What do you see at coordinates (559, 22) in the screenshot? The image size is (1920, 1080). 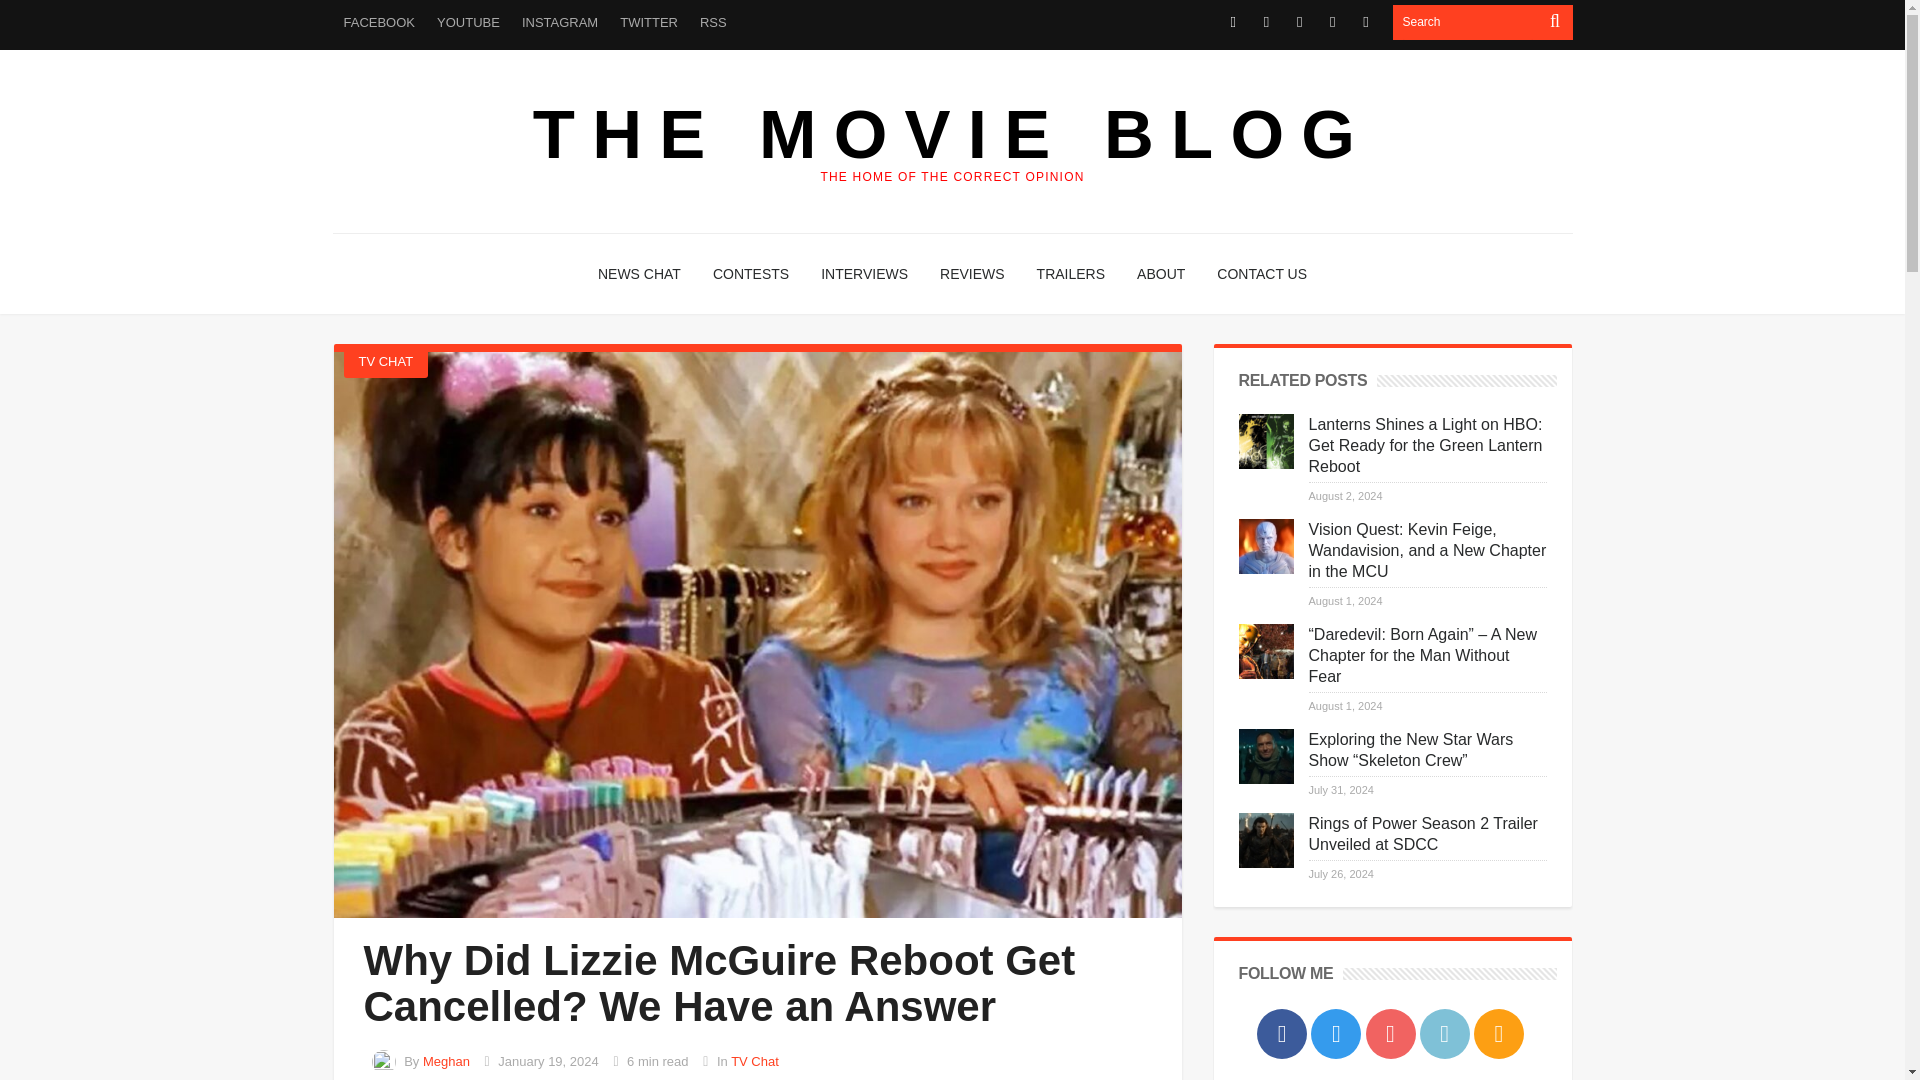 I see `INSTAGRAM` at bounding box center [559, 22].